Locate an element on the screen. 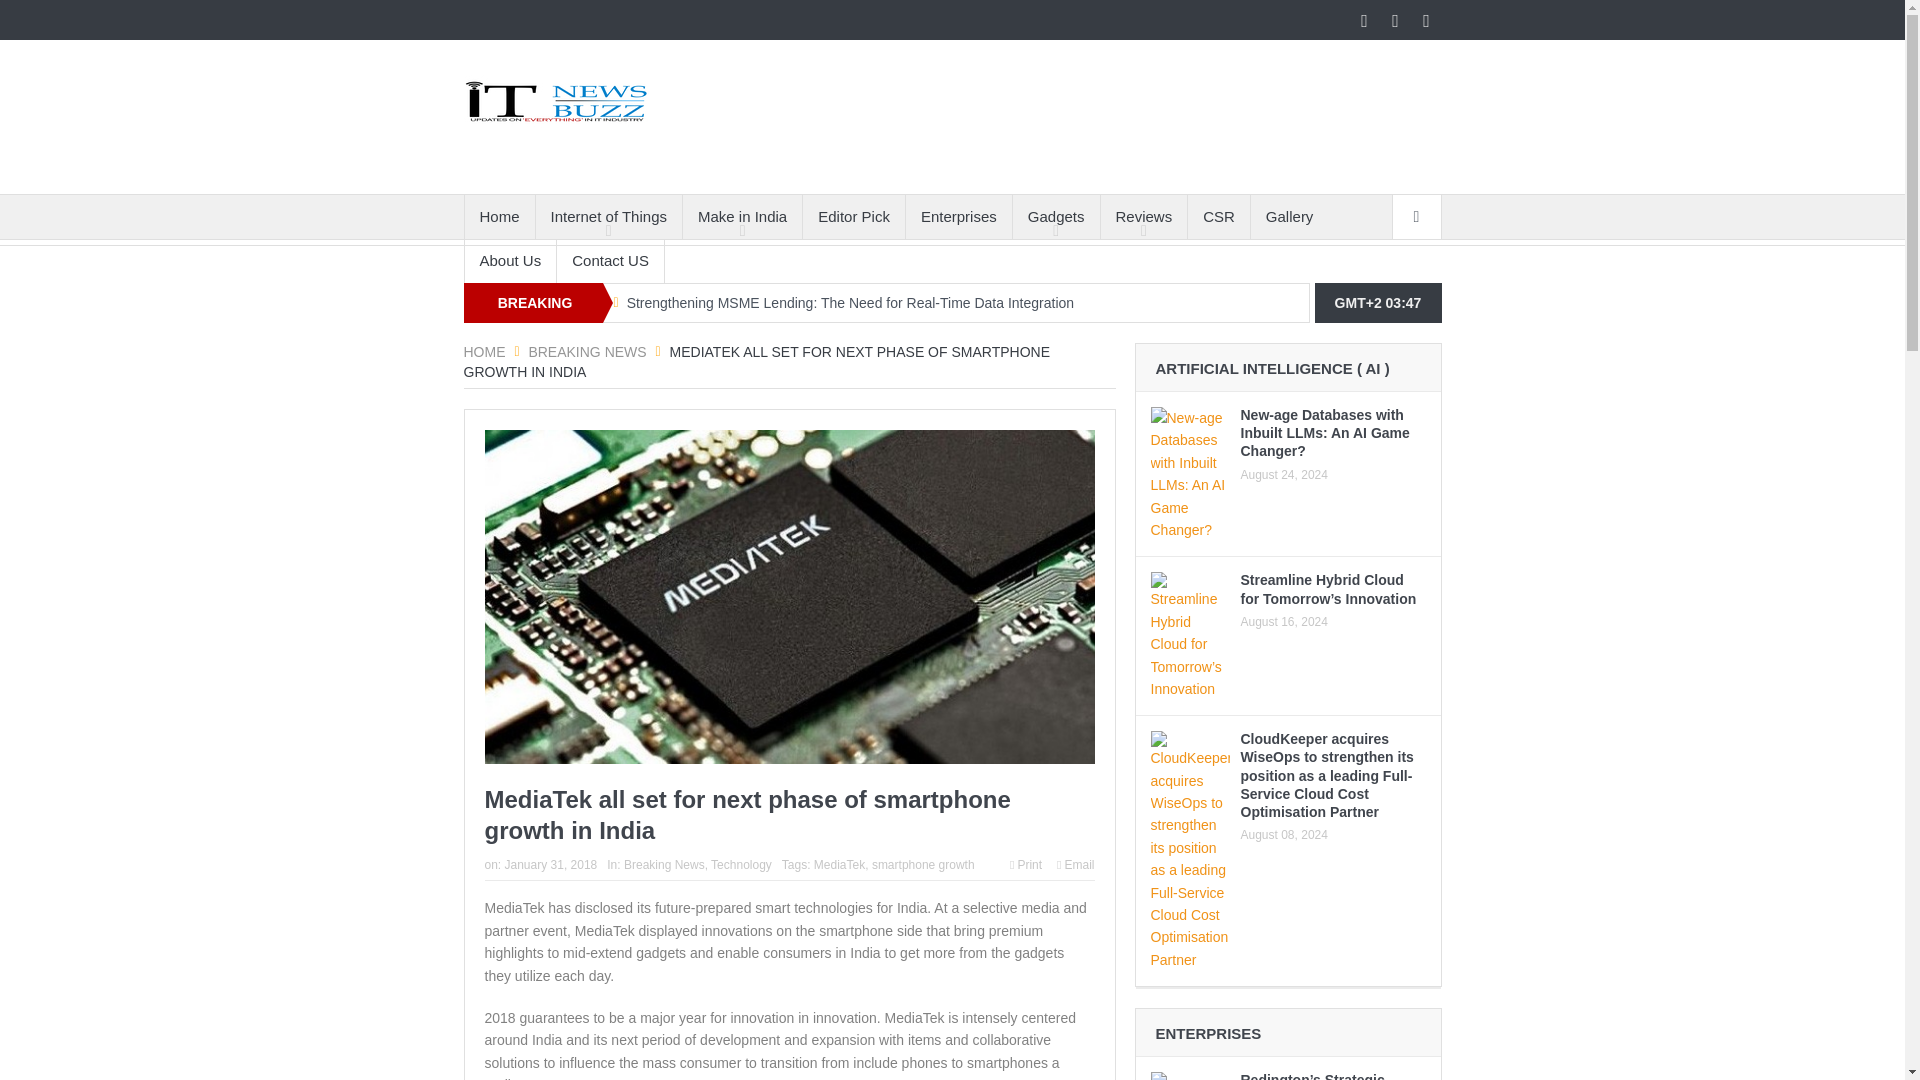 This screenshot has width=1920, height=1080. View all posts in Technology is located at coordinates (740, 864).